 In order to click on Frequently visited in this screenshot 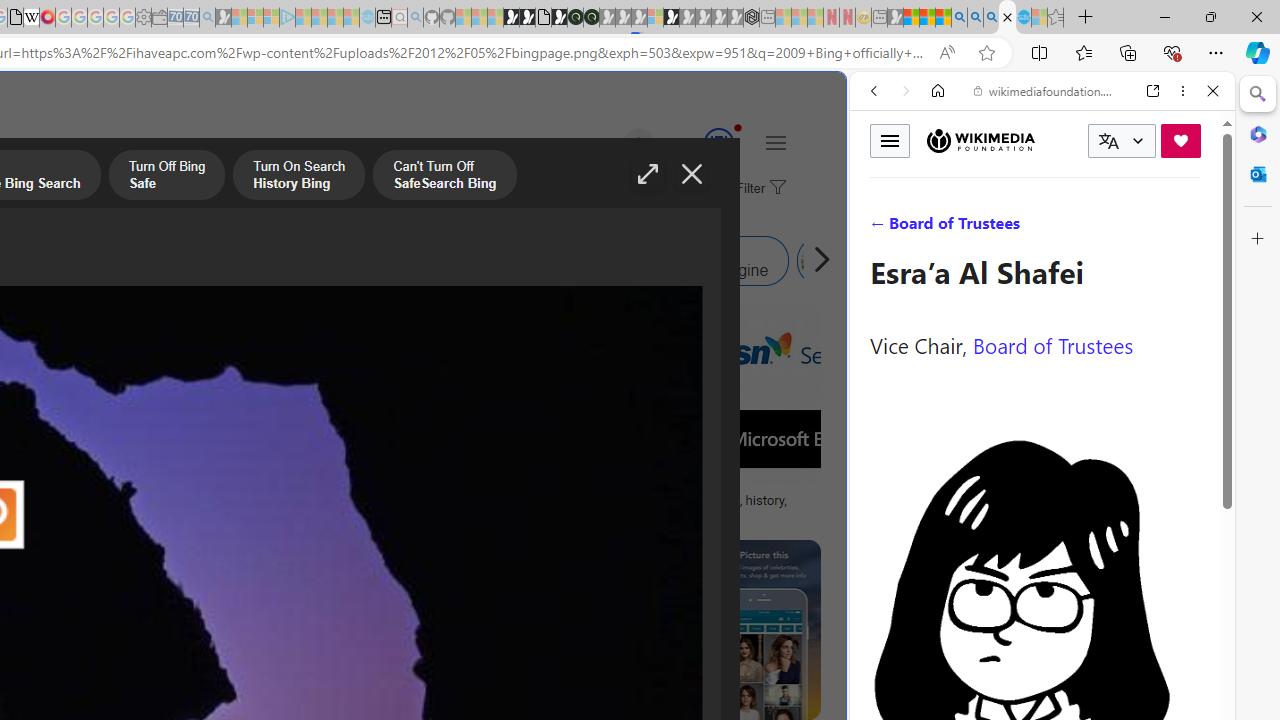, I will do `click(418, 266)`.